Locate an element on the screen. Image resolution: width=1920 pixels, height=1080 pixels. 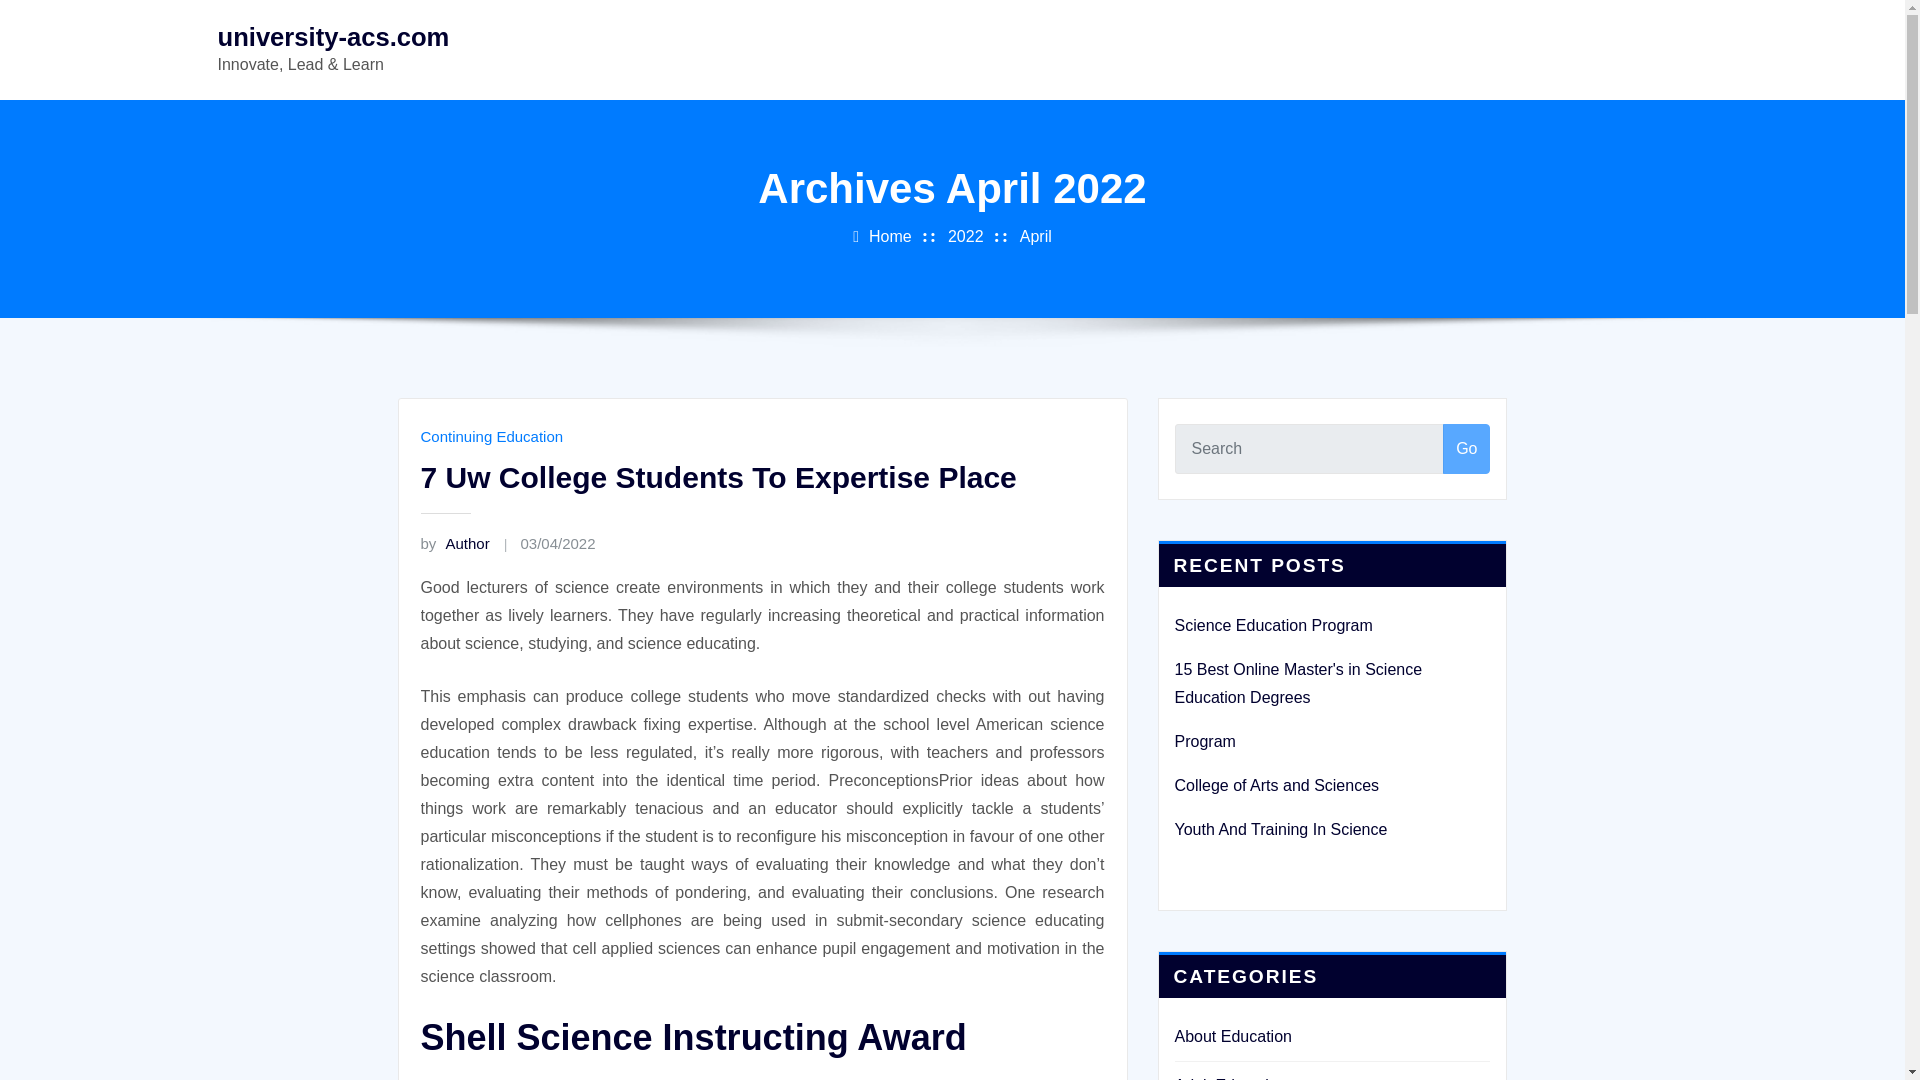
Youth And Training In Science is located at coordinates (1280, 829).